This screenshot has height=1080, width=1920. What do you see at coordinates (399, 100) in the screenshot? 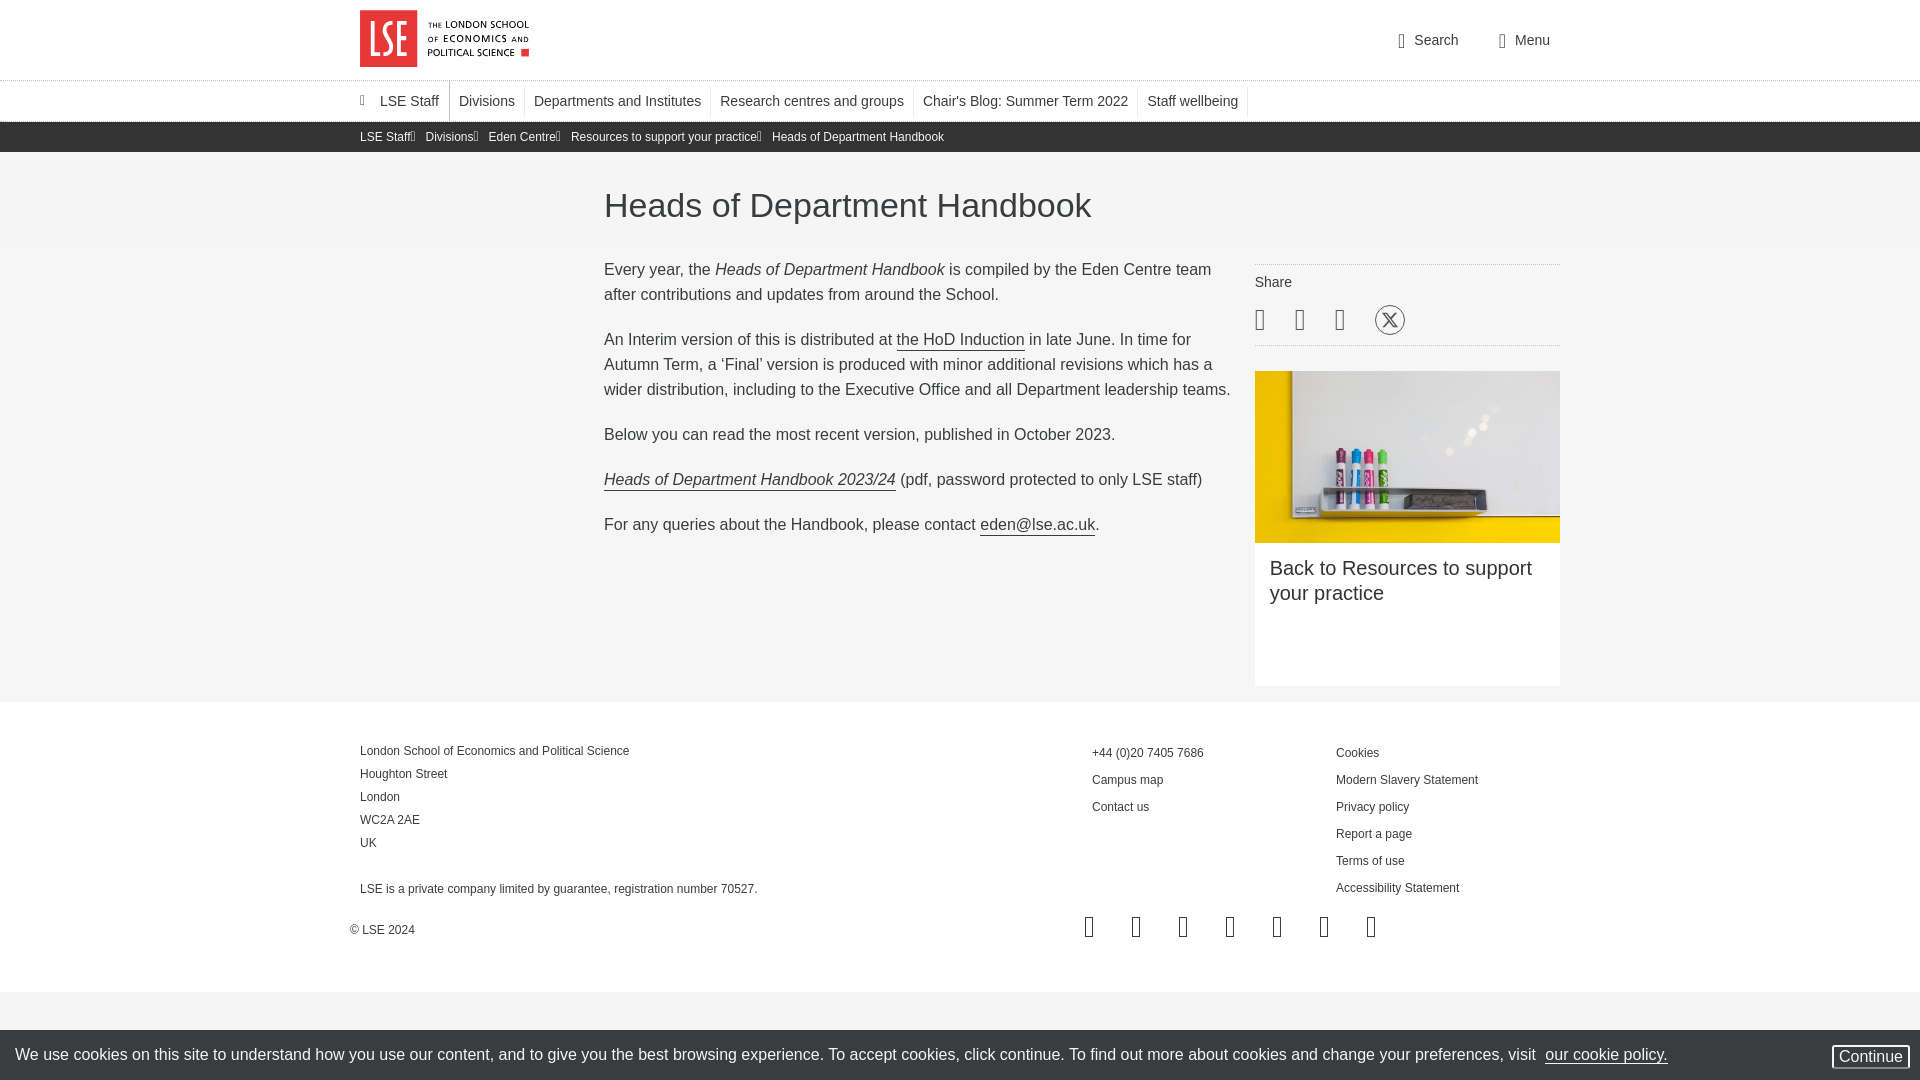
I see `LSE Staff` at bounding box center [399, 100].